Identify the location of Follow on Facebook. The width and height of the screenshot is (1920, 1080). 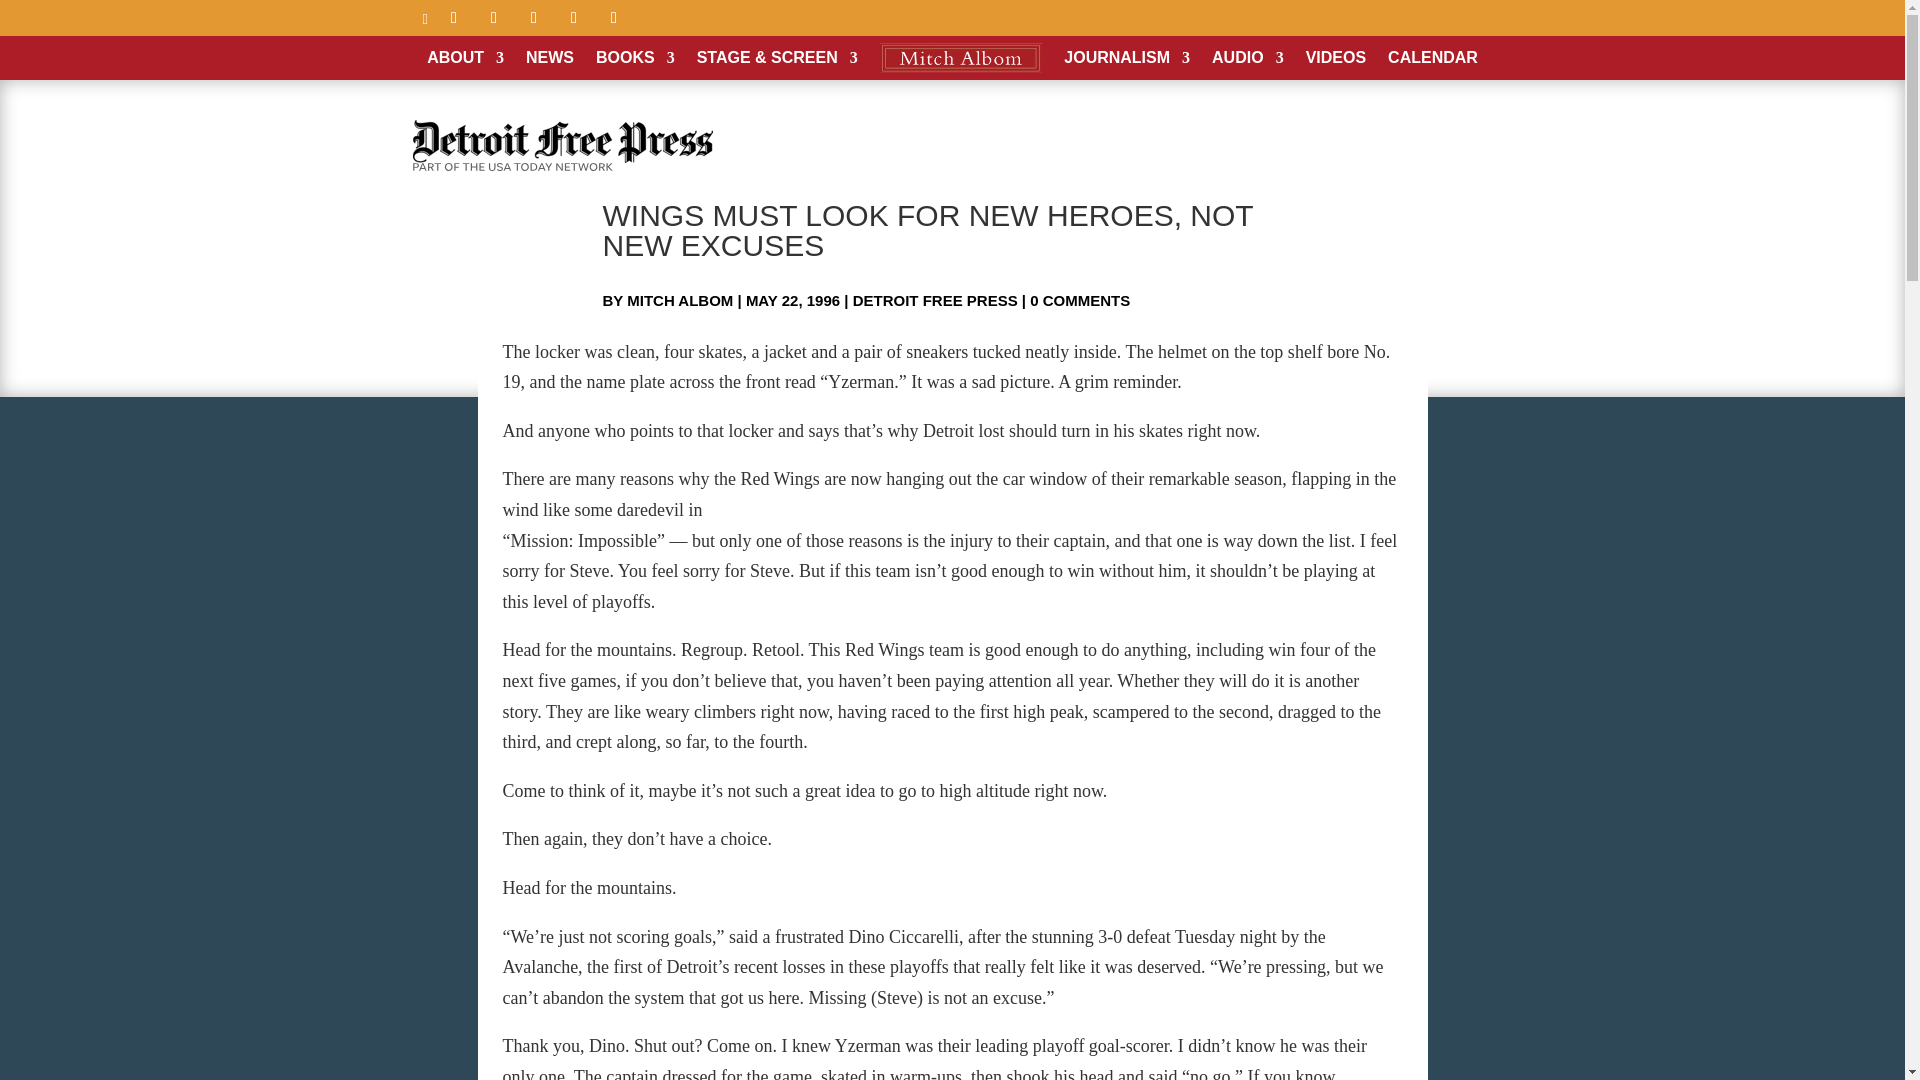
(454, 18).